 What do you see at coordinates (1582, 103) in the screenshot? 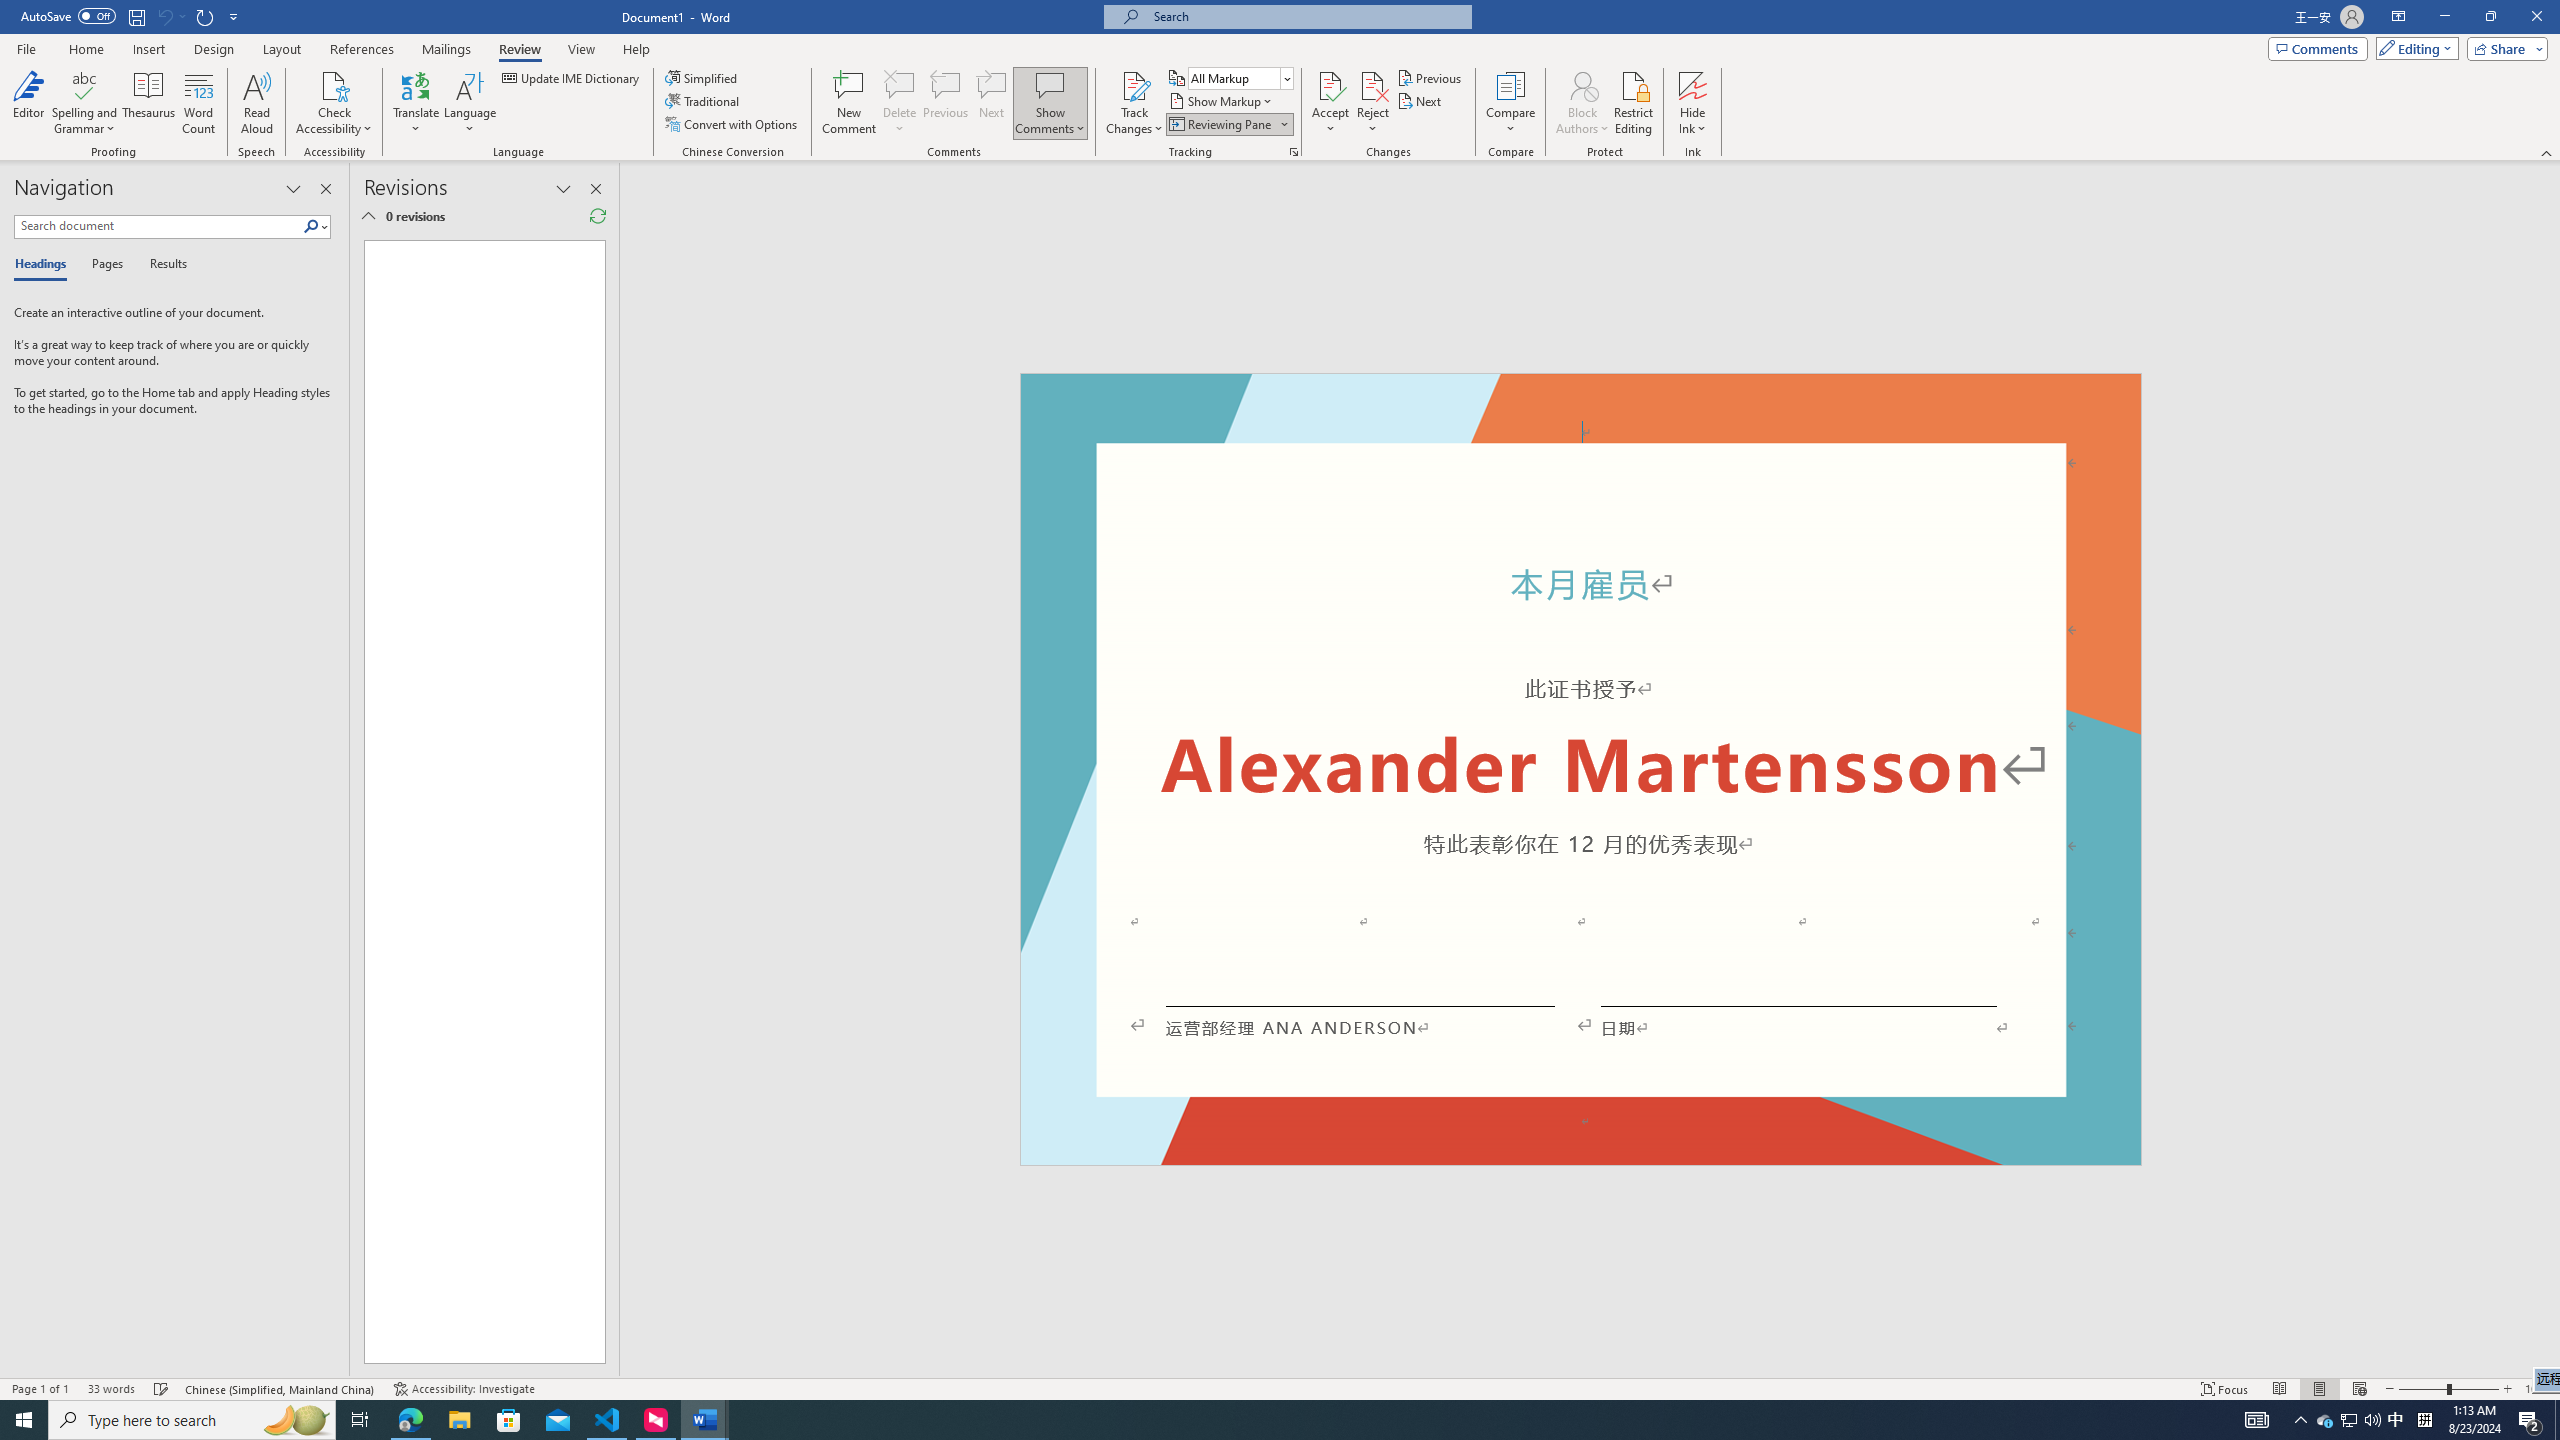
I see `Block Authors` at bounding box center [1582, 103].